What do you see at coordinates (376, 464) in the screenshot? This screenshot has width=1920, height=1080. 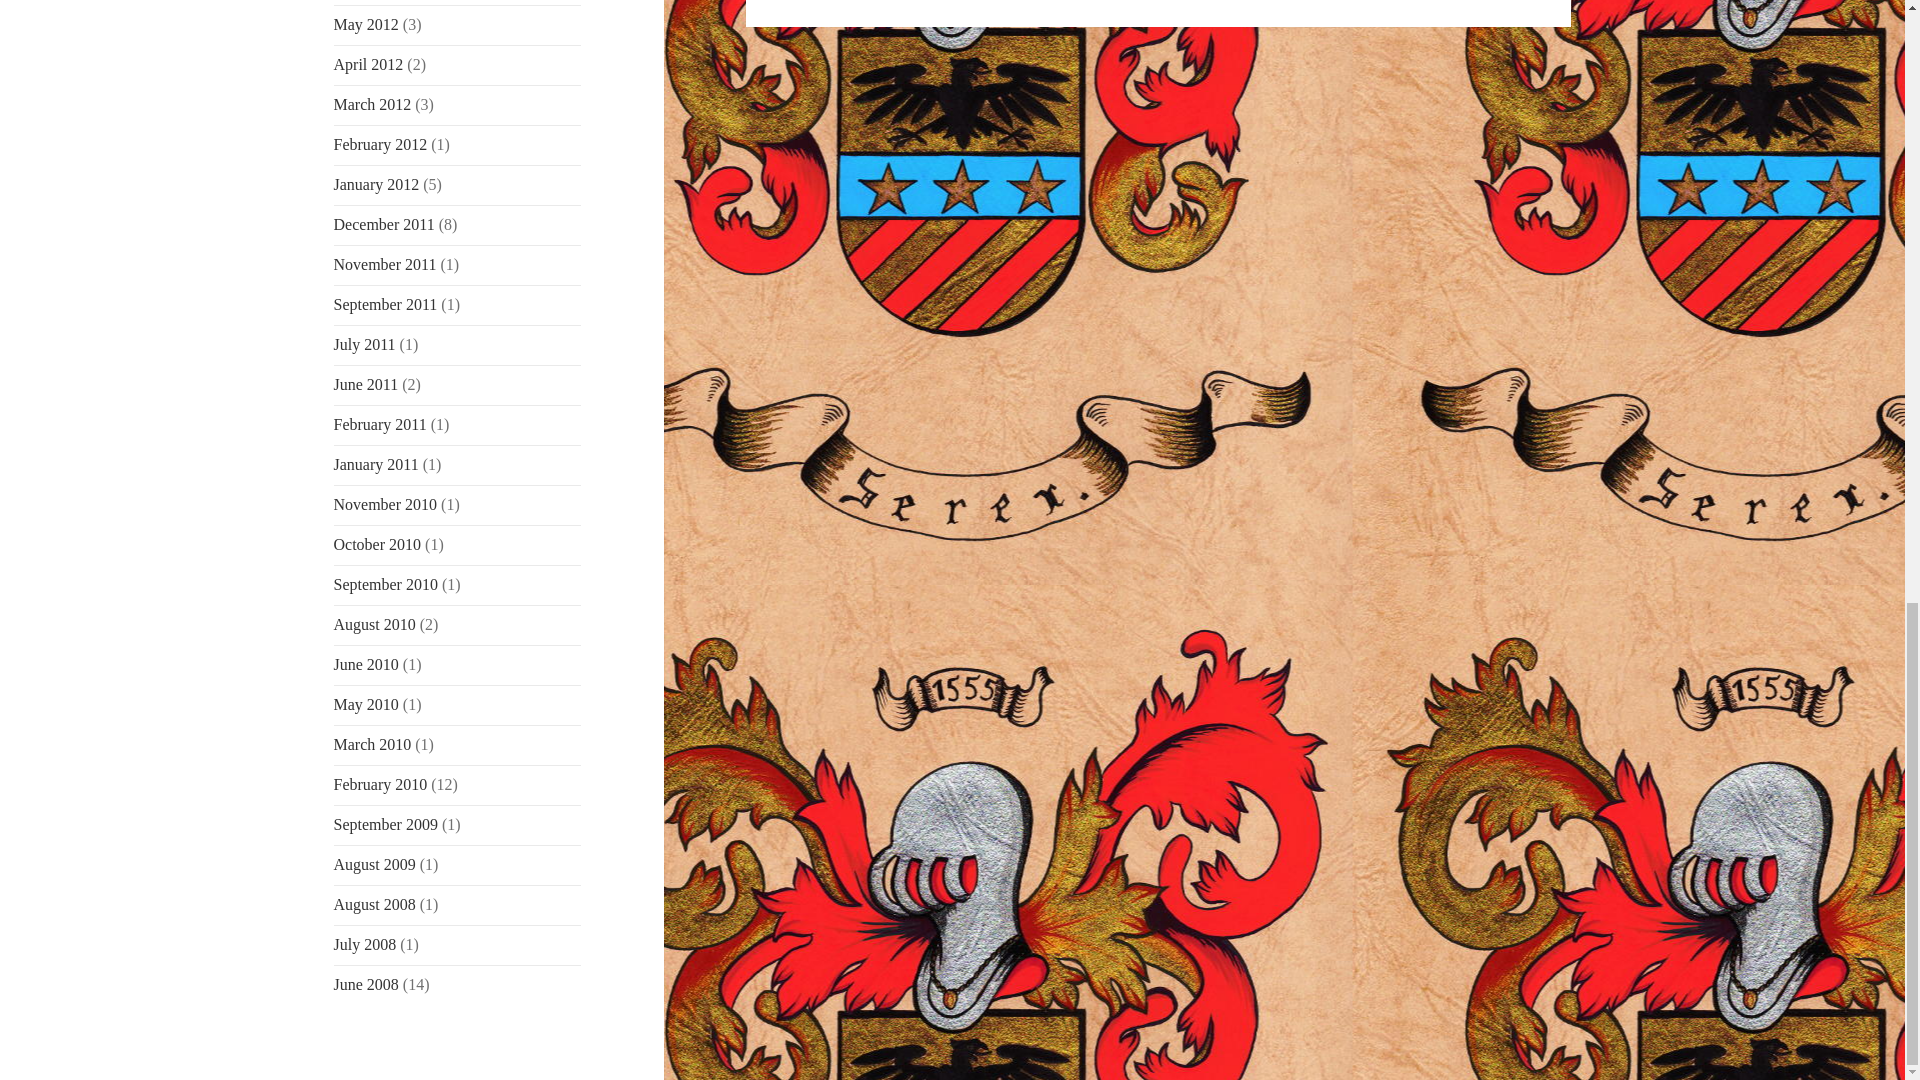 I see `January 2011` at bounding box center [376, 464].